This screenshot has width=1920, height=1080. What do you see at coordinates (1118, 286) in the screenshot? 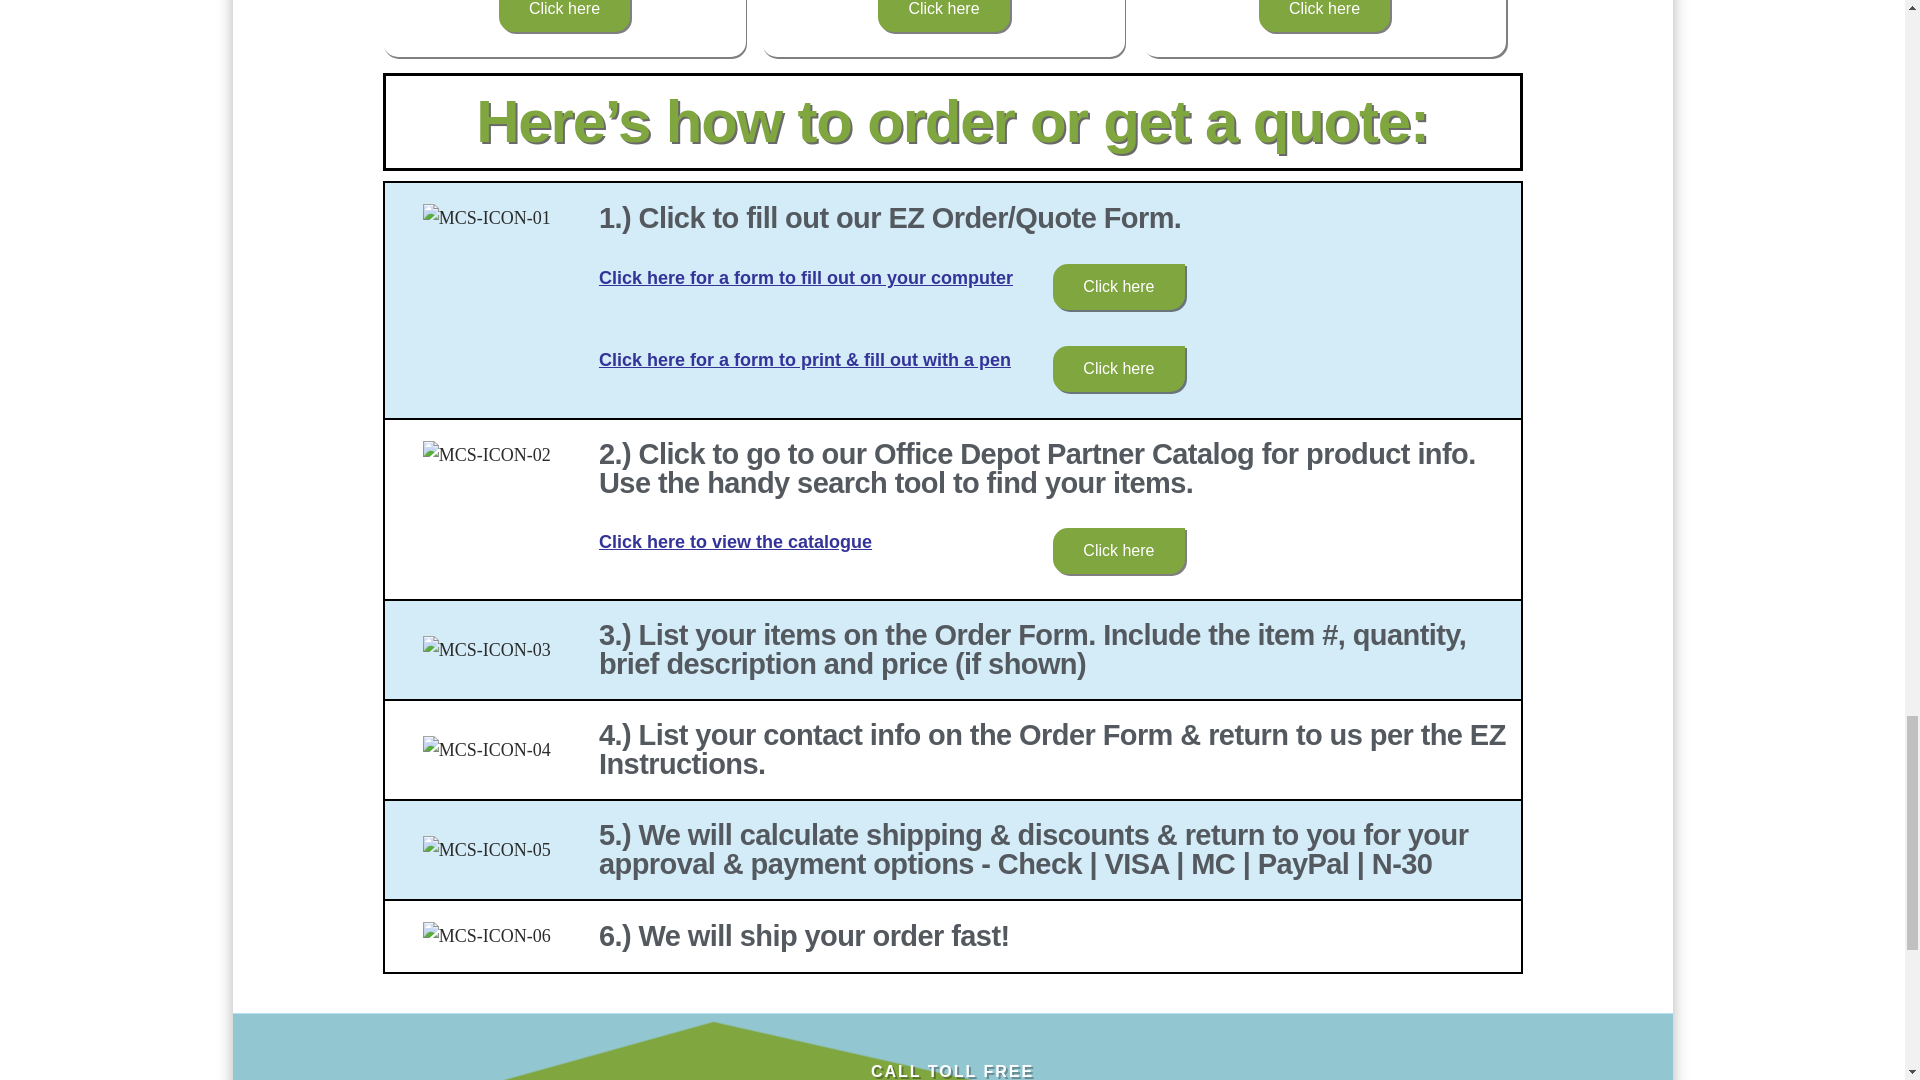
I see `Click here` at bounding box center [1118, 286].